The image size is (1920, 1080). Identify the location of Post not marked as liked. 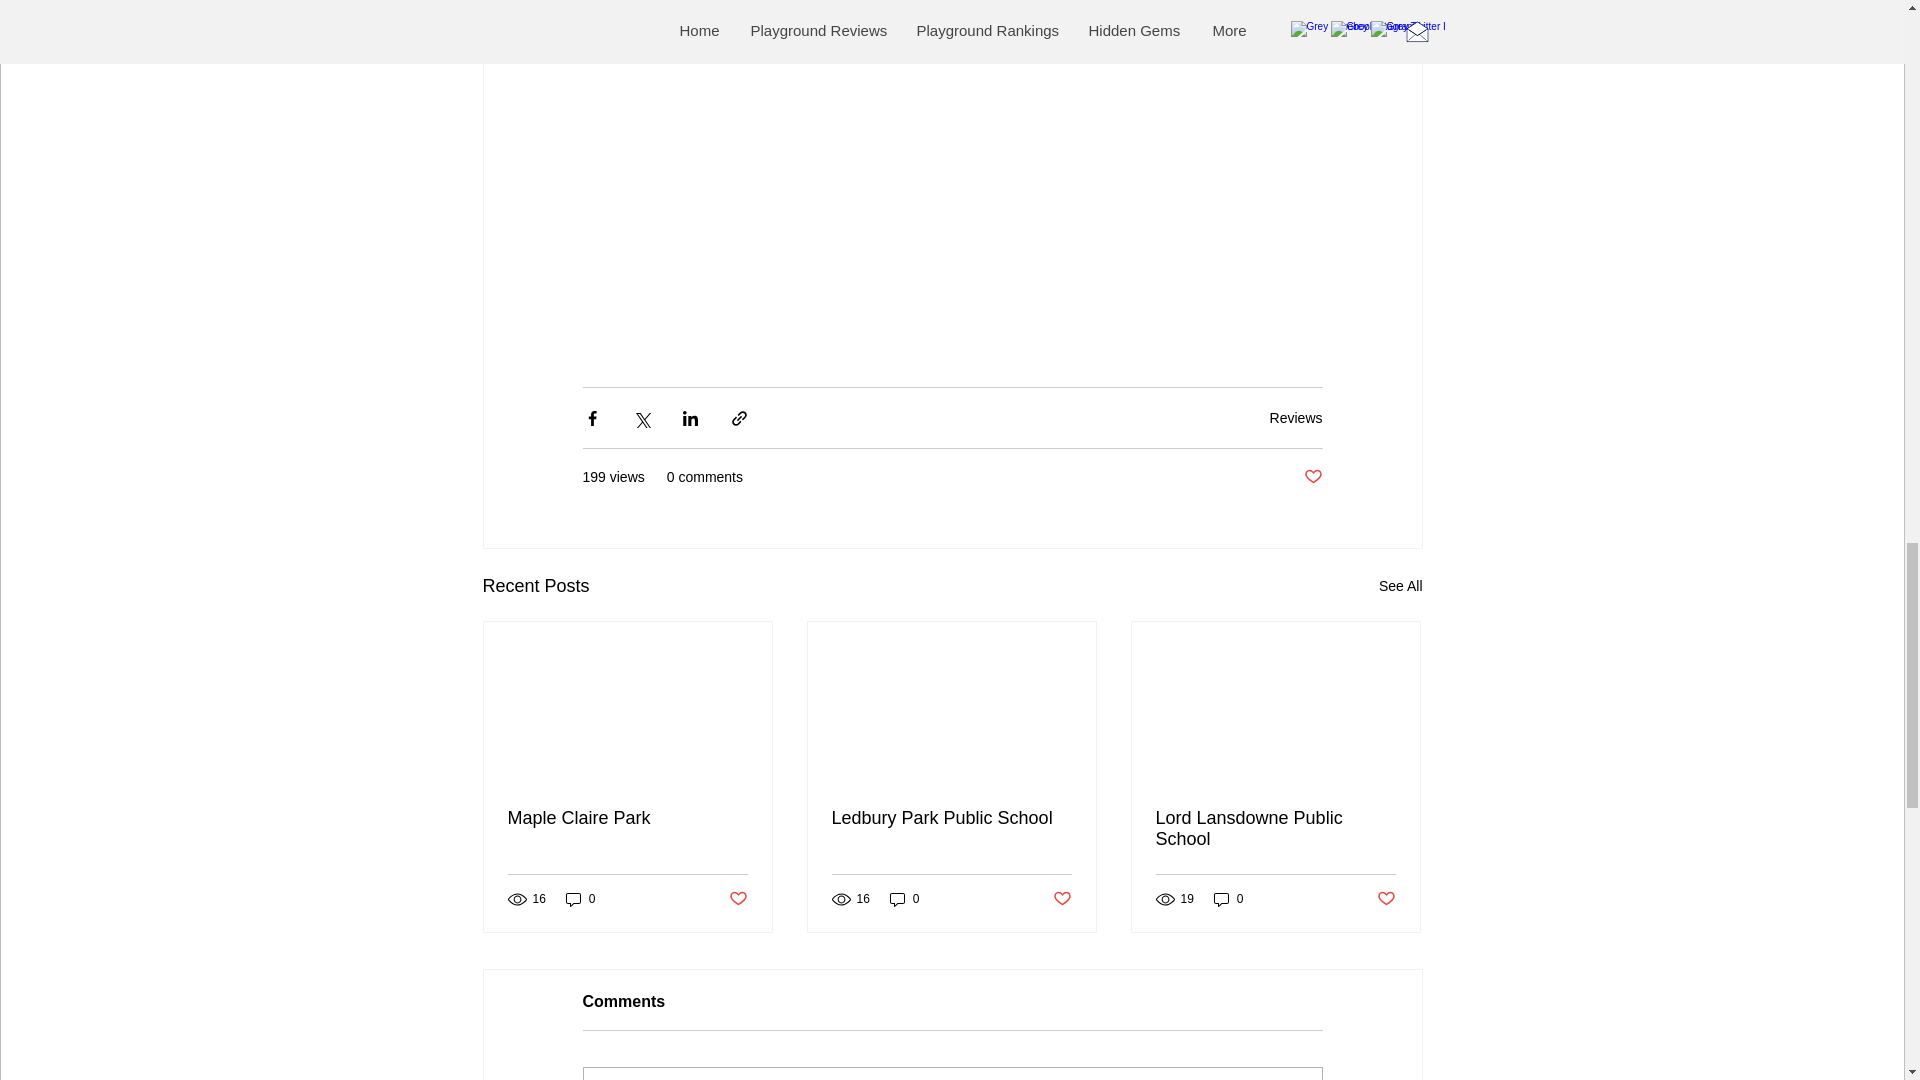
(1312, 477).